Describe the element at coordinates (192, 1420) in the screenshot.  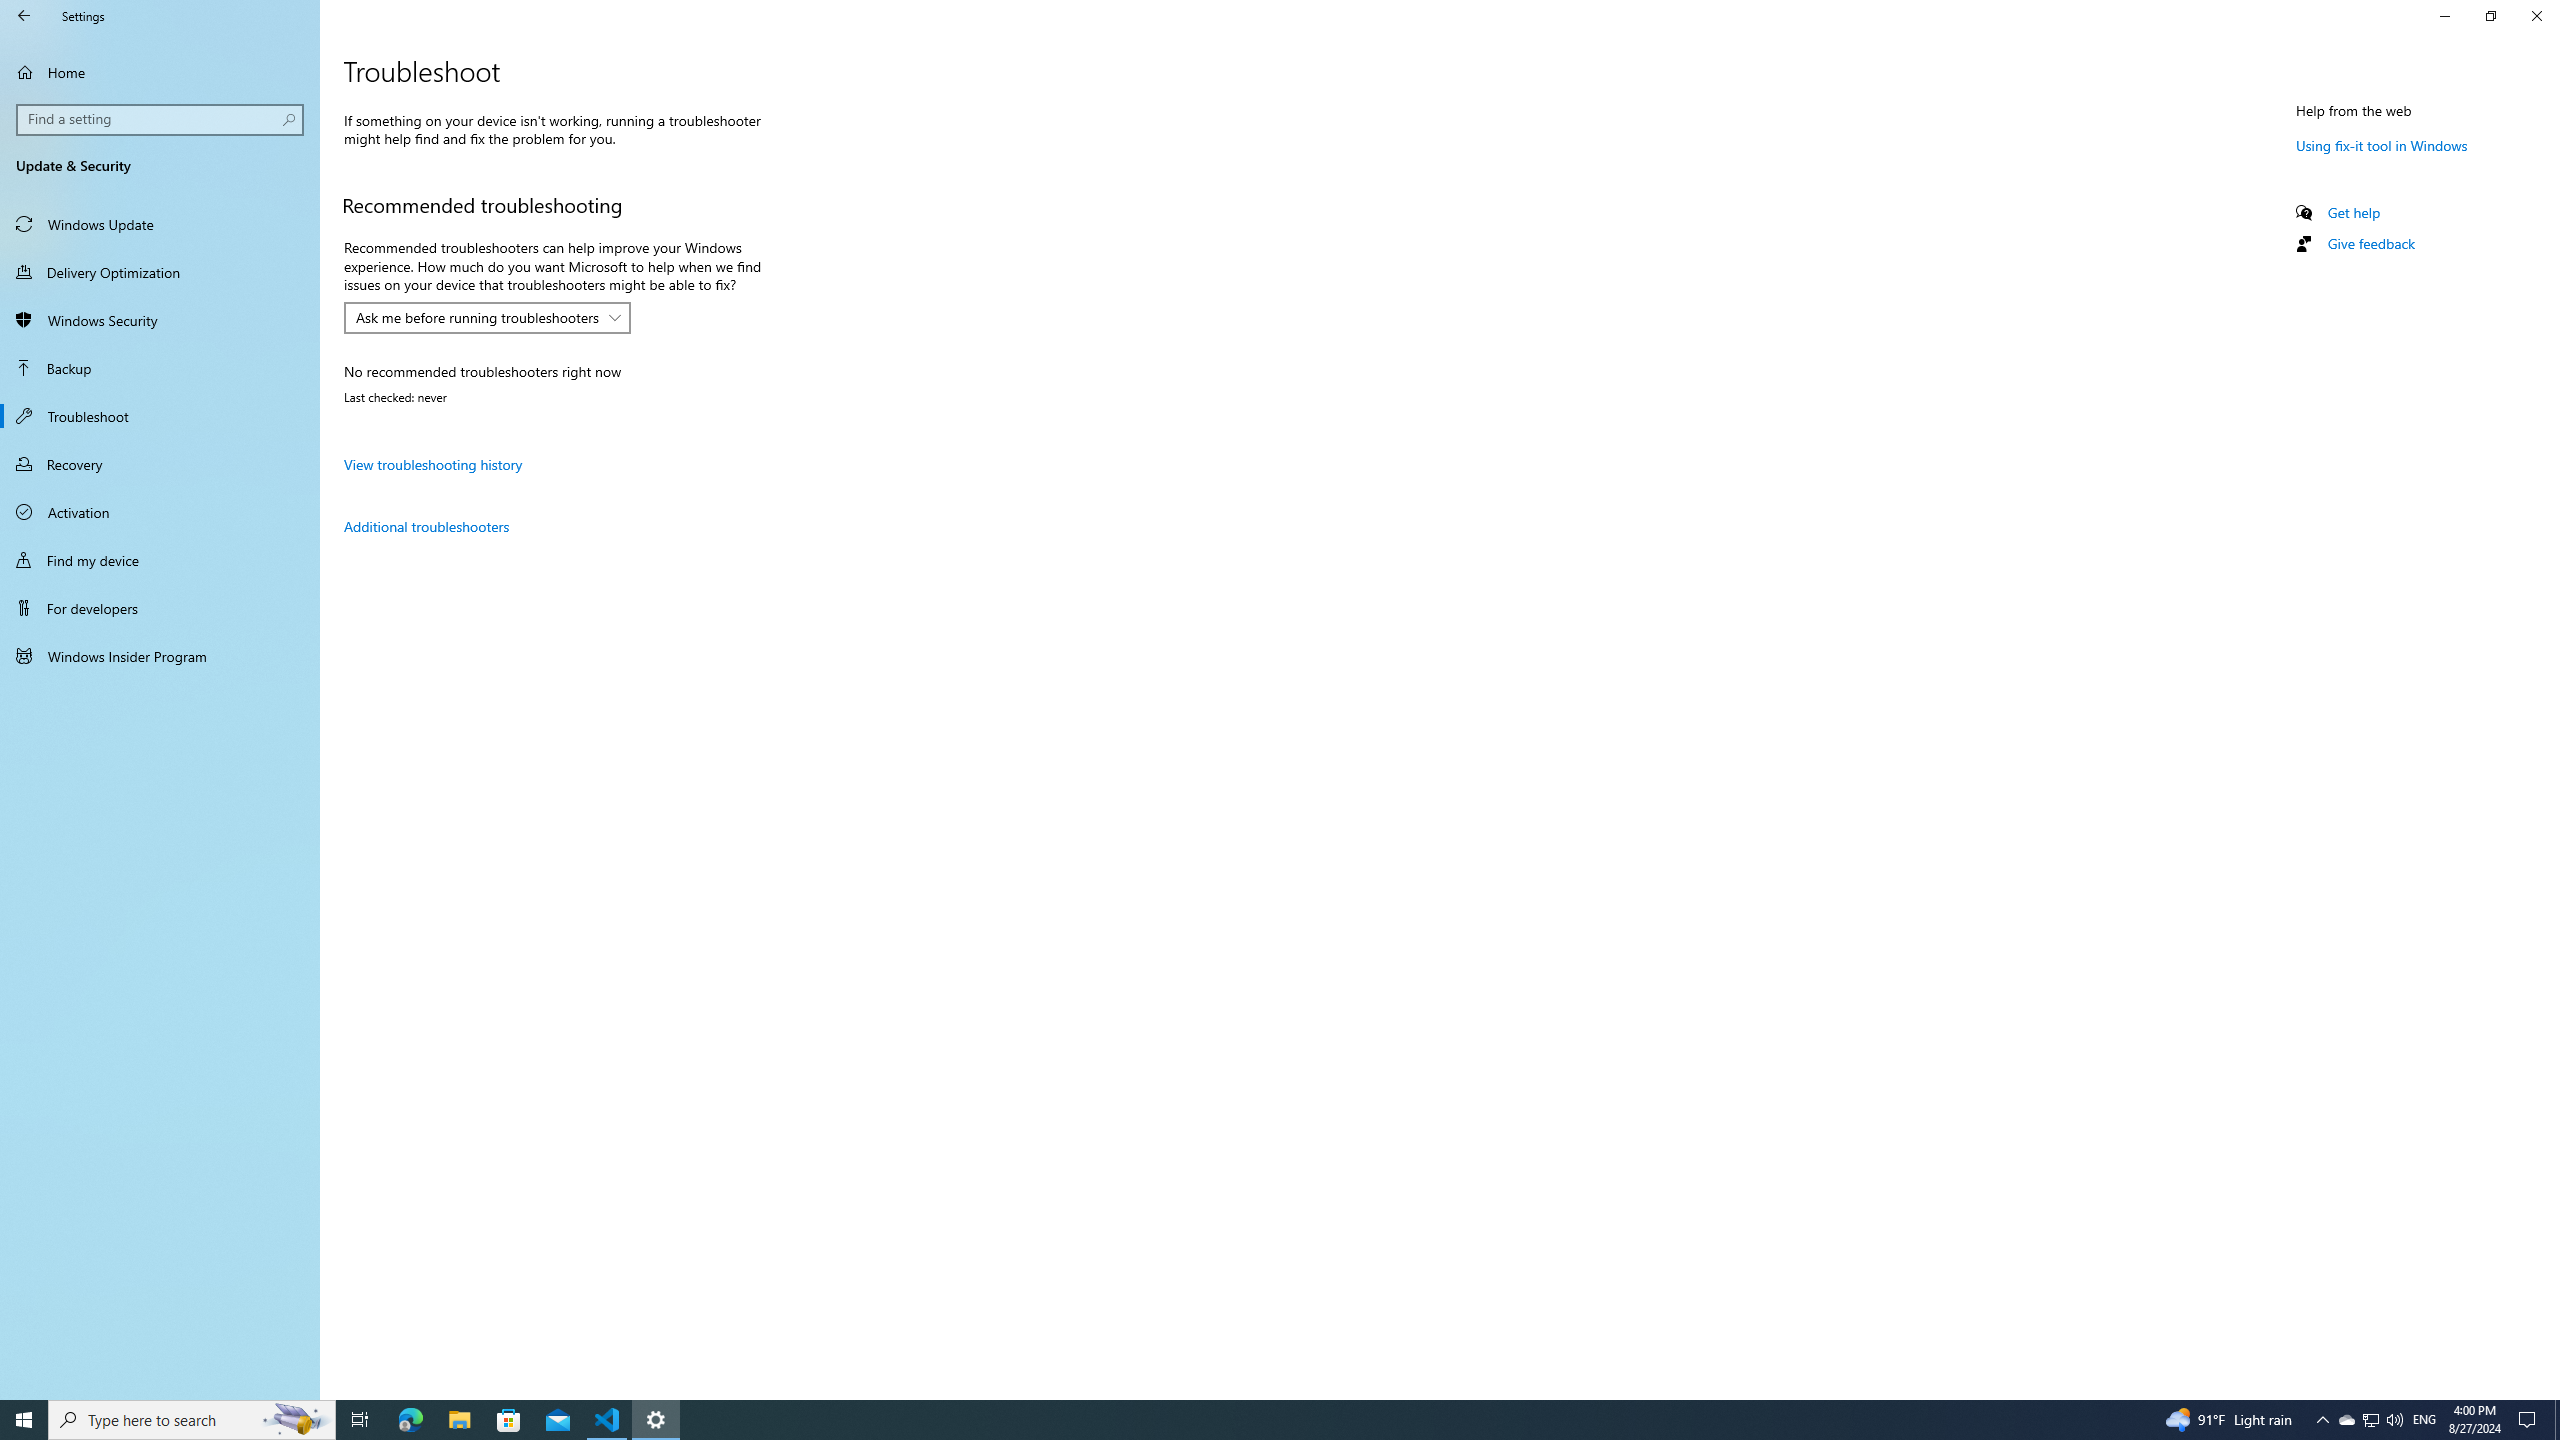
I see `Type here to search` at that location.